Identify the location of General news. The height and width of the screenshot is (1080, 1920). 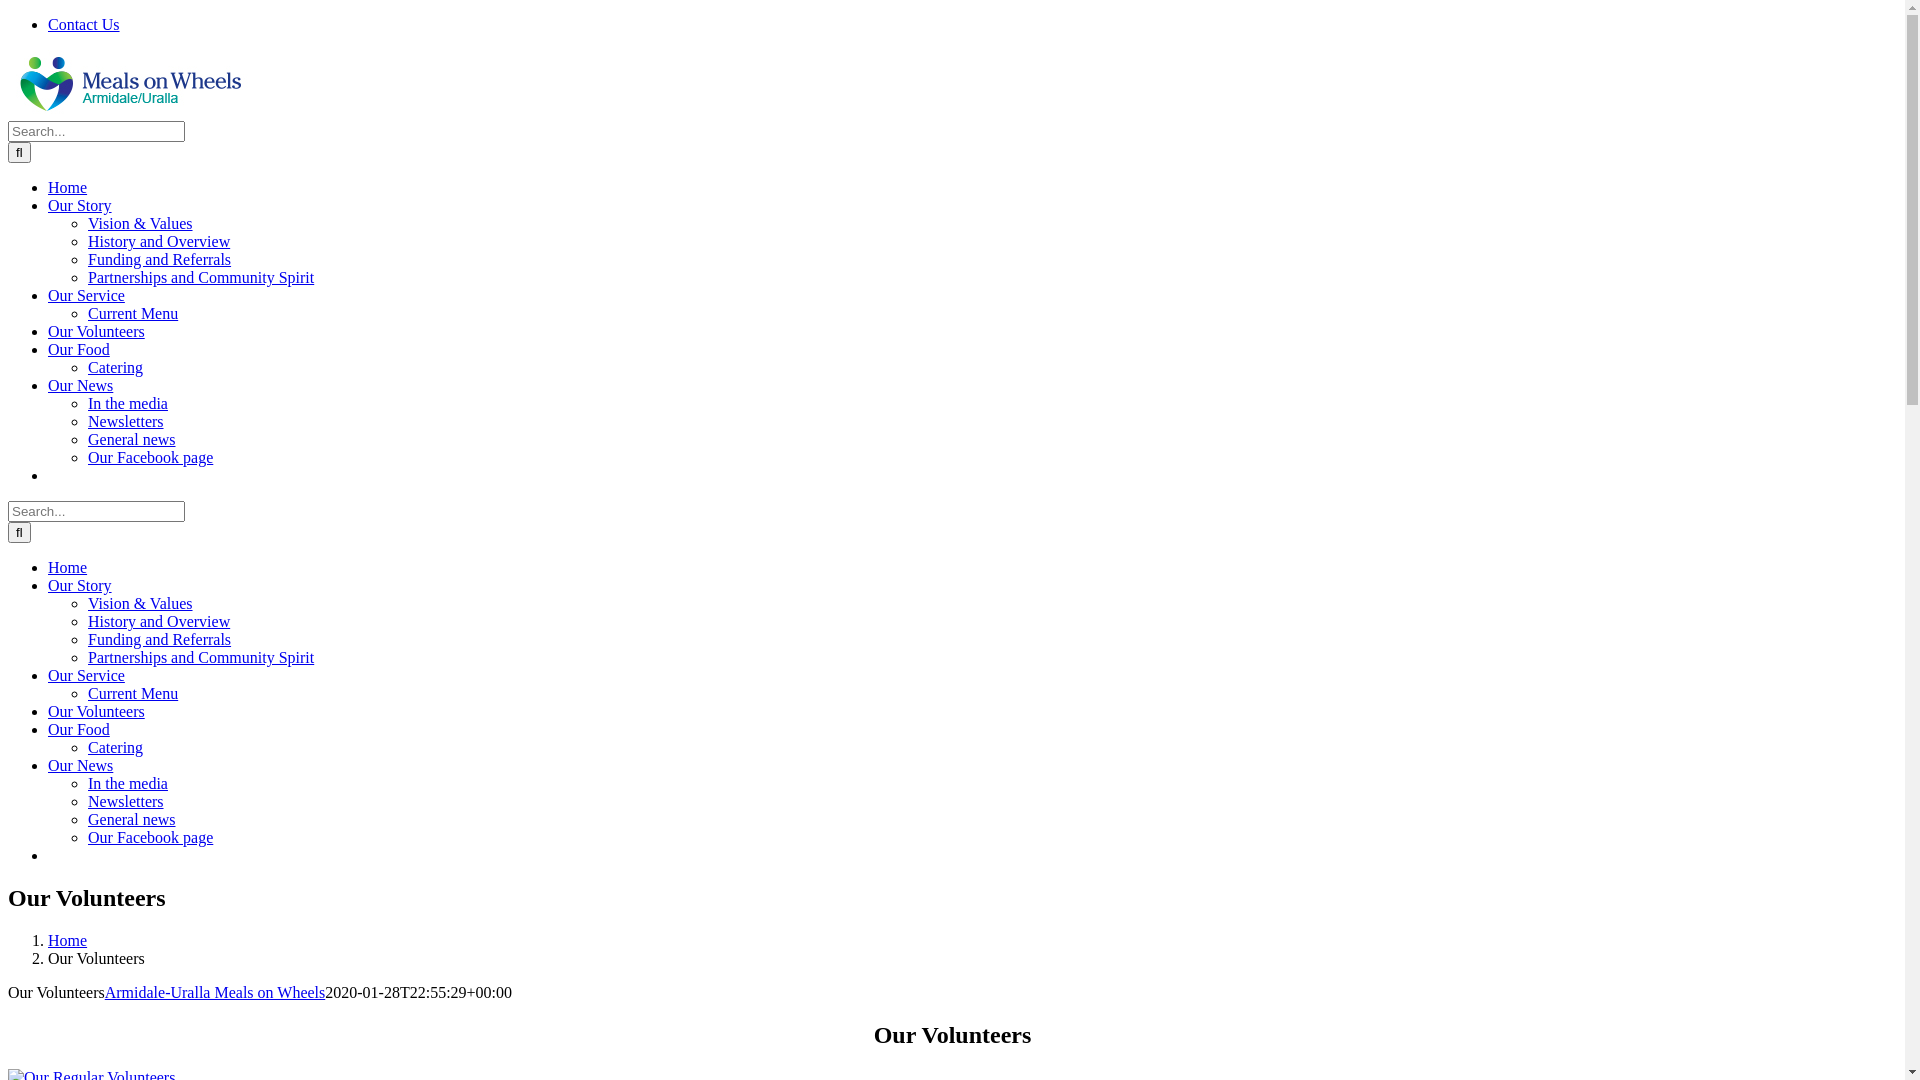
(132, 820).